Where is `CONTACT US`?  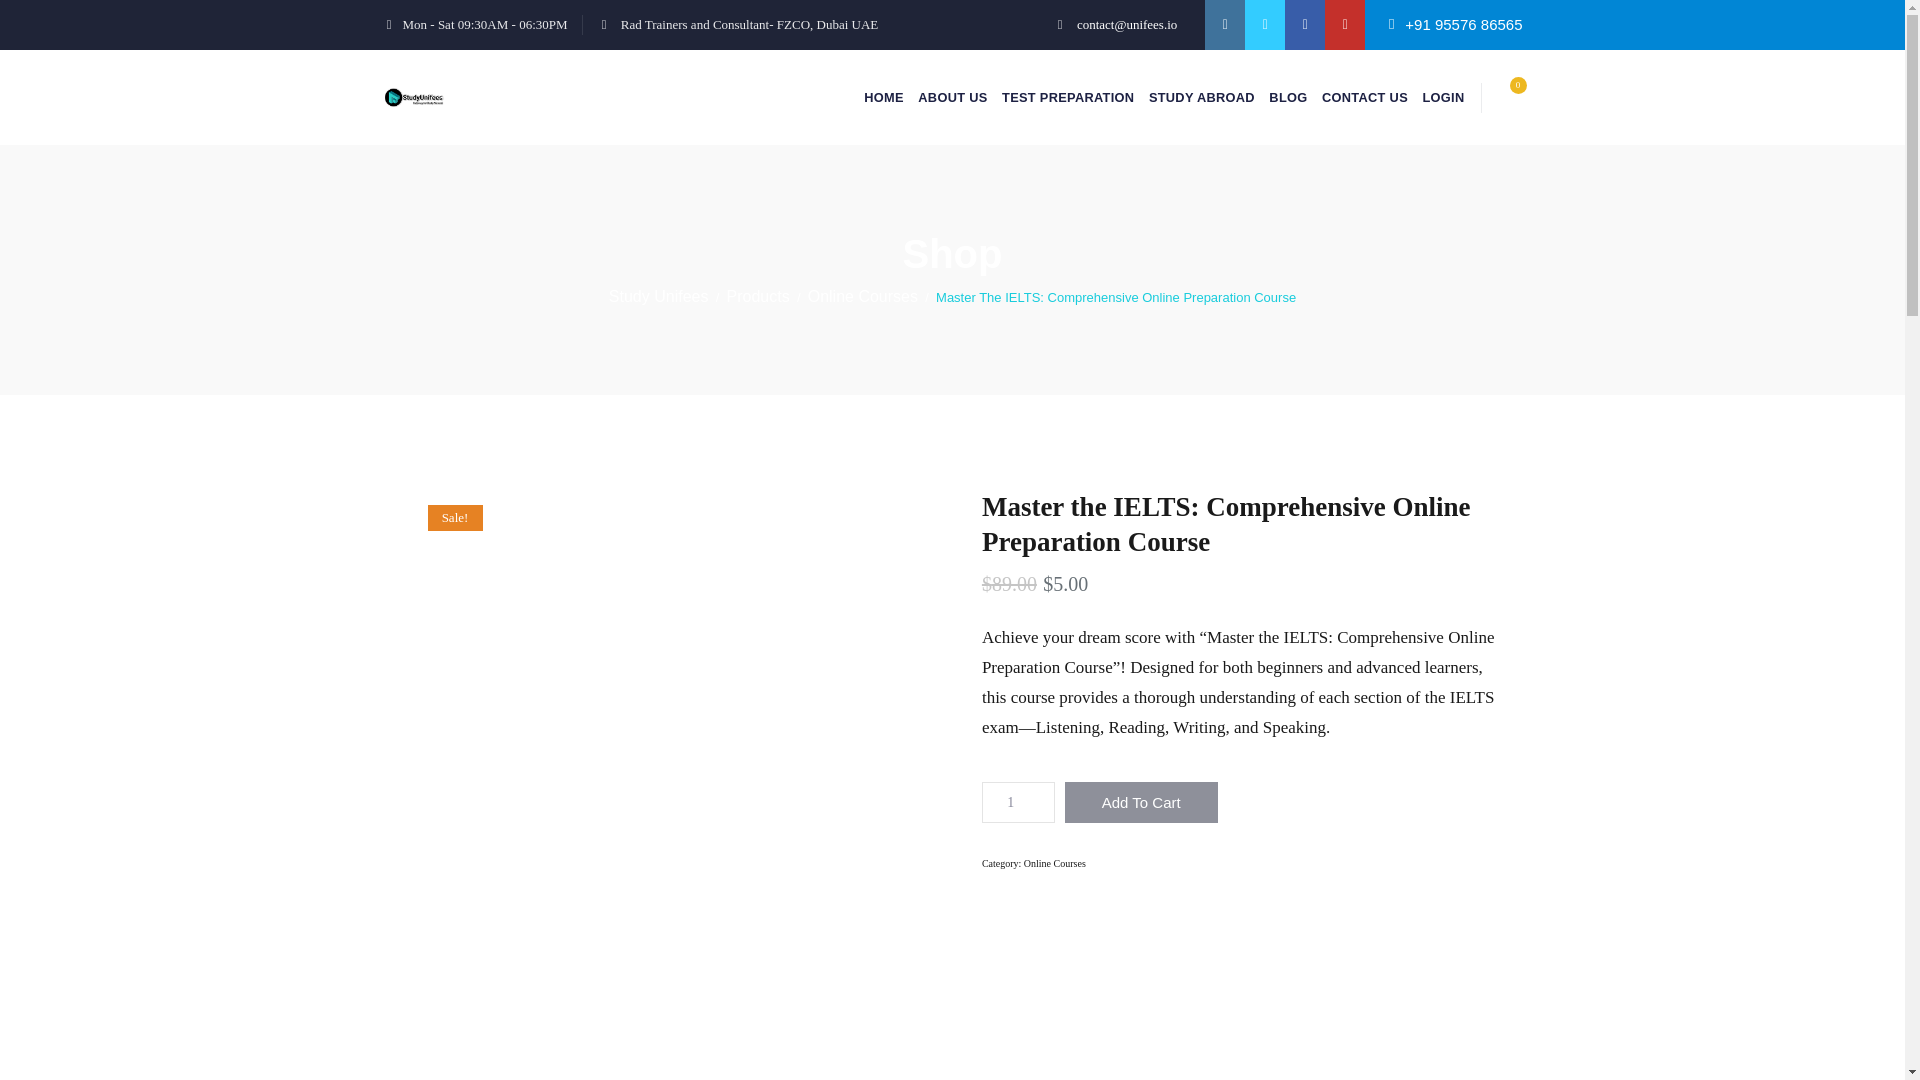
CONTACT US is located at coordinates (1364, 96).